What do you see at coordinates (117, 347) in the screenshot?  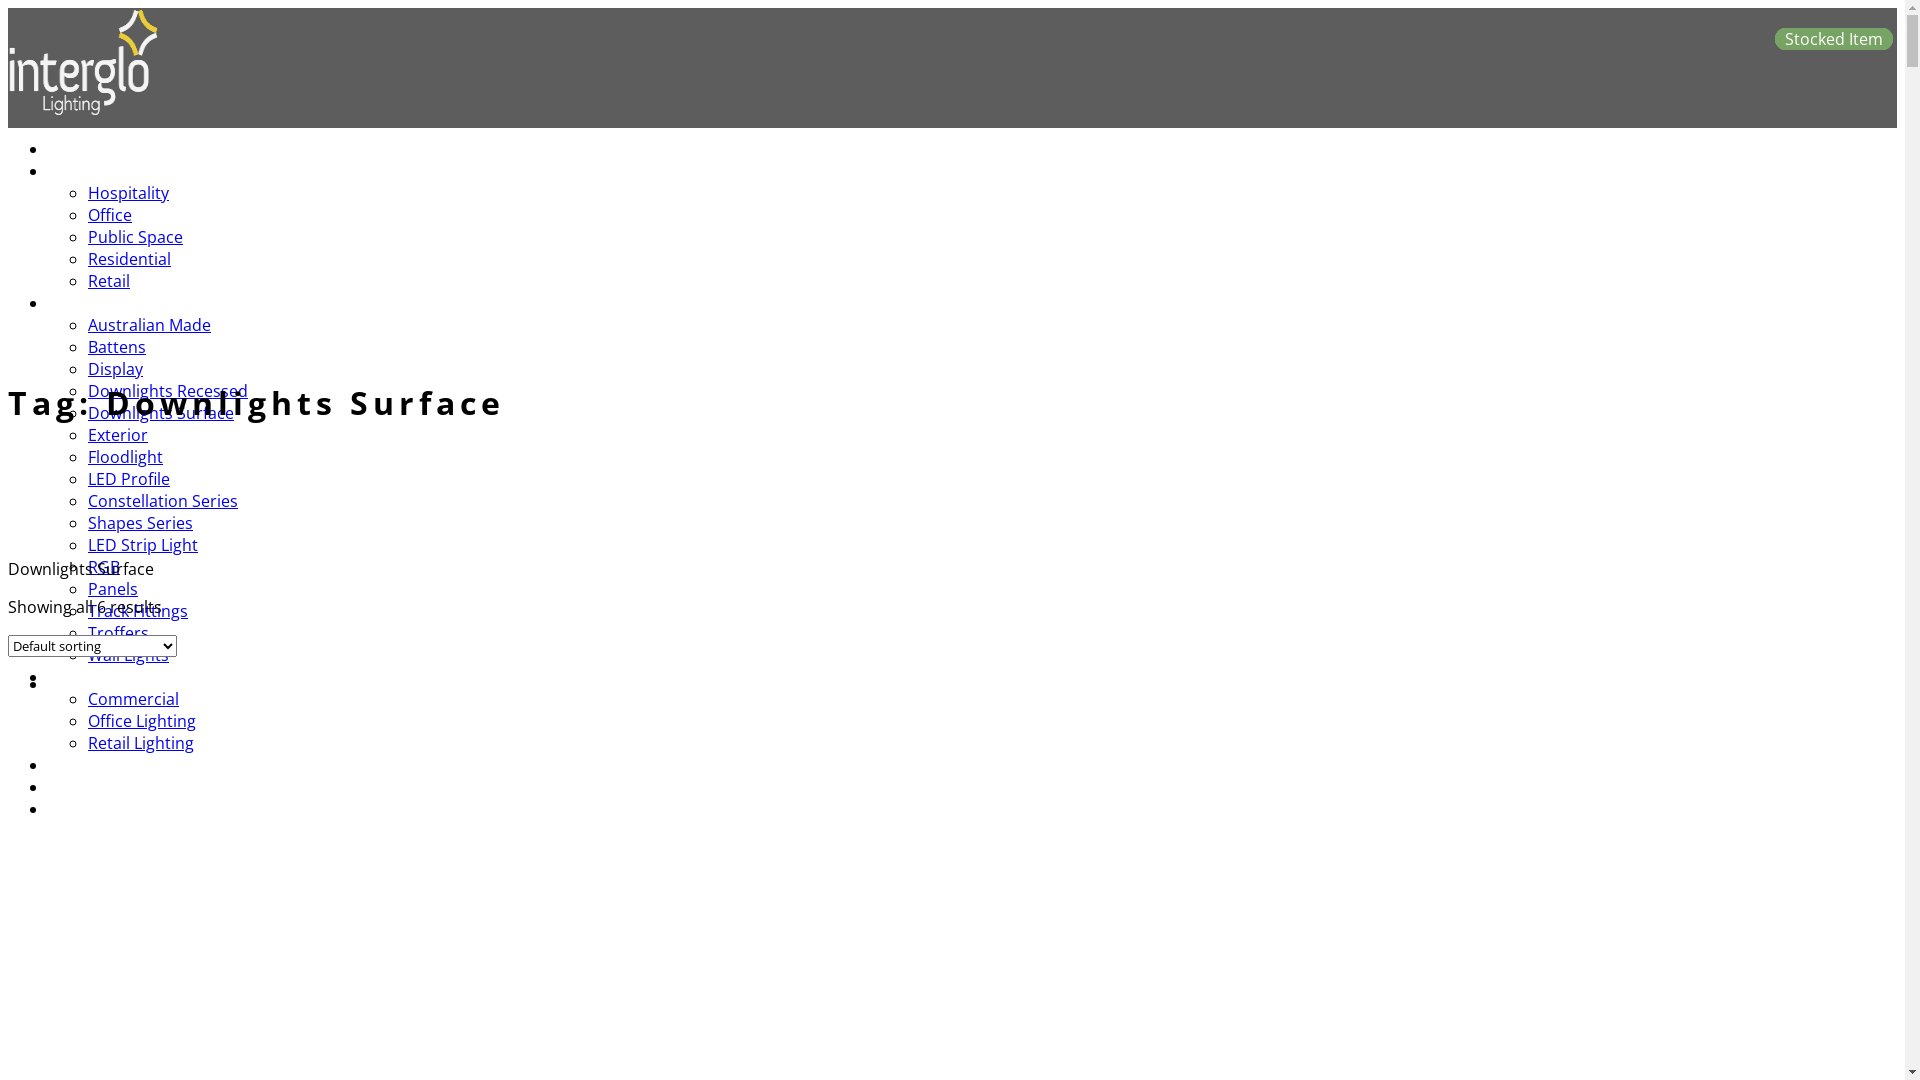 I see `Battens` at bounding box center [117, 347].